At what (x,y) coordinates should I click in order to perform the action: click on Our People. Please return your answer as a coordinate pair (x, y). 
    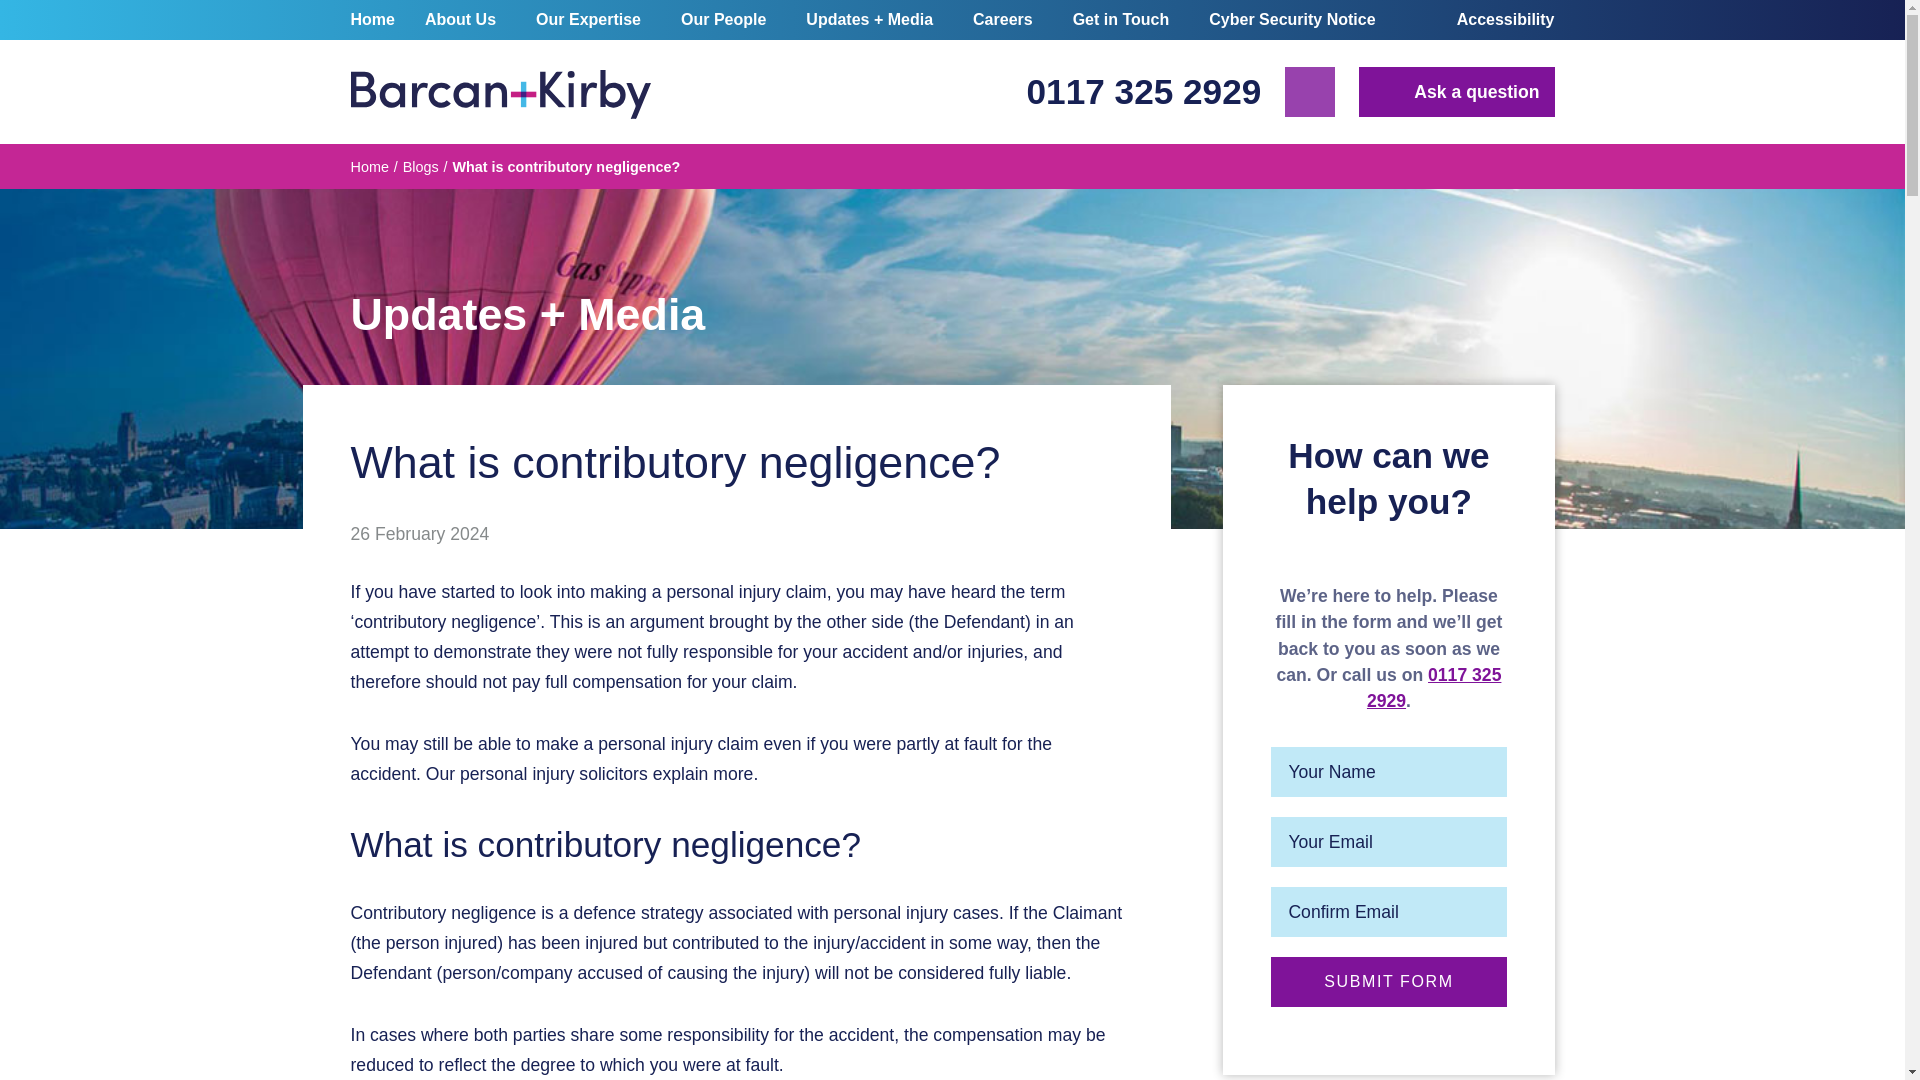
    Looking at the image, I should click on (722, 20).